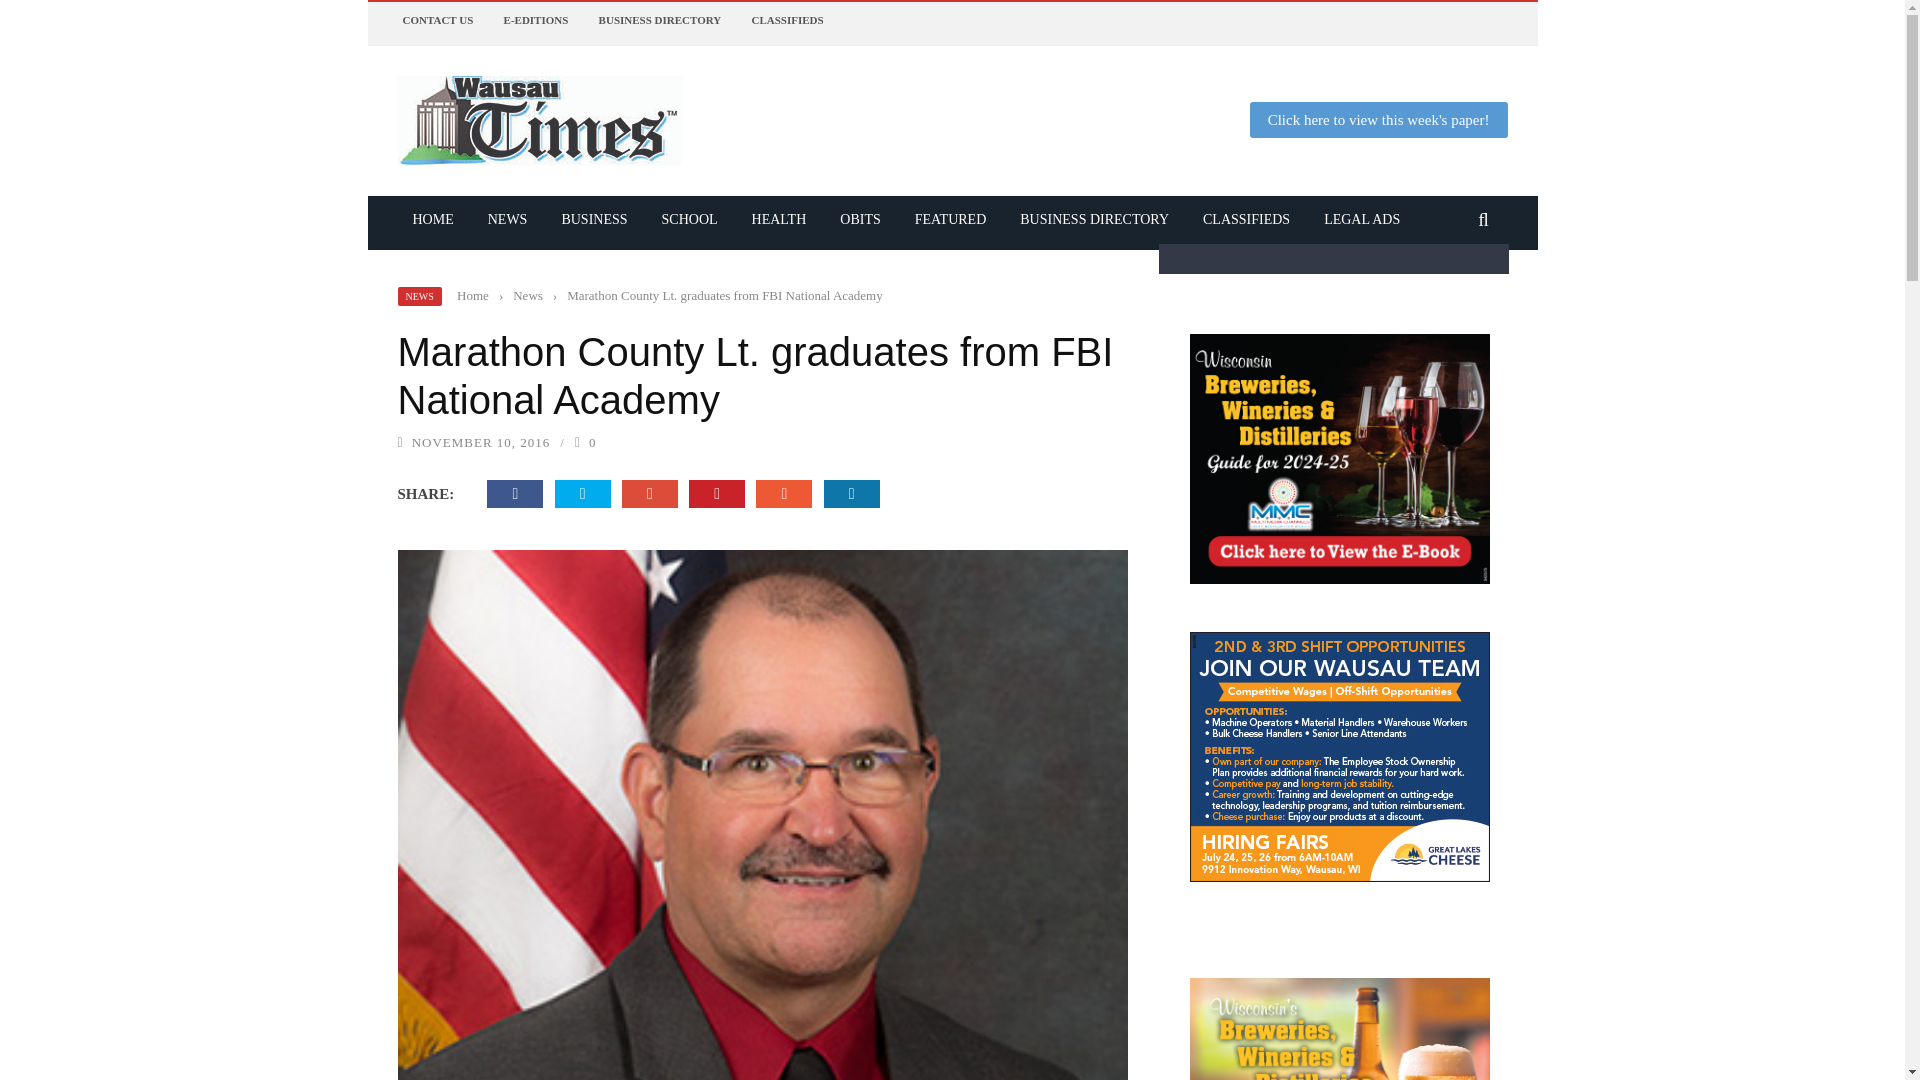 Image resolution: width=1920 pixels, height=1080 pixels. What do you see at coordinates (1094, 218) in the screenshot?
I see `BUSINESS DIRECTORY` at bounding box center [1094, 218].